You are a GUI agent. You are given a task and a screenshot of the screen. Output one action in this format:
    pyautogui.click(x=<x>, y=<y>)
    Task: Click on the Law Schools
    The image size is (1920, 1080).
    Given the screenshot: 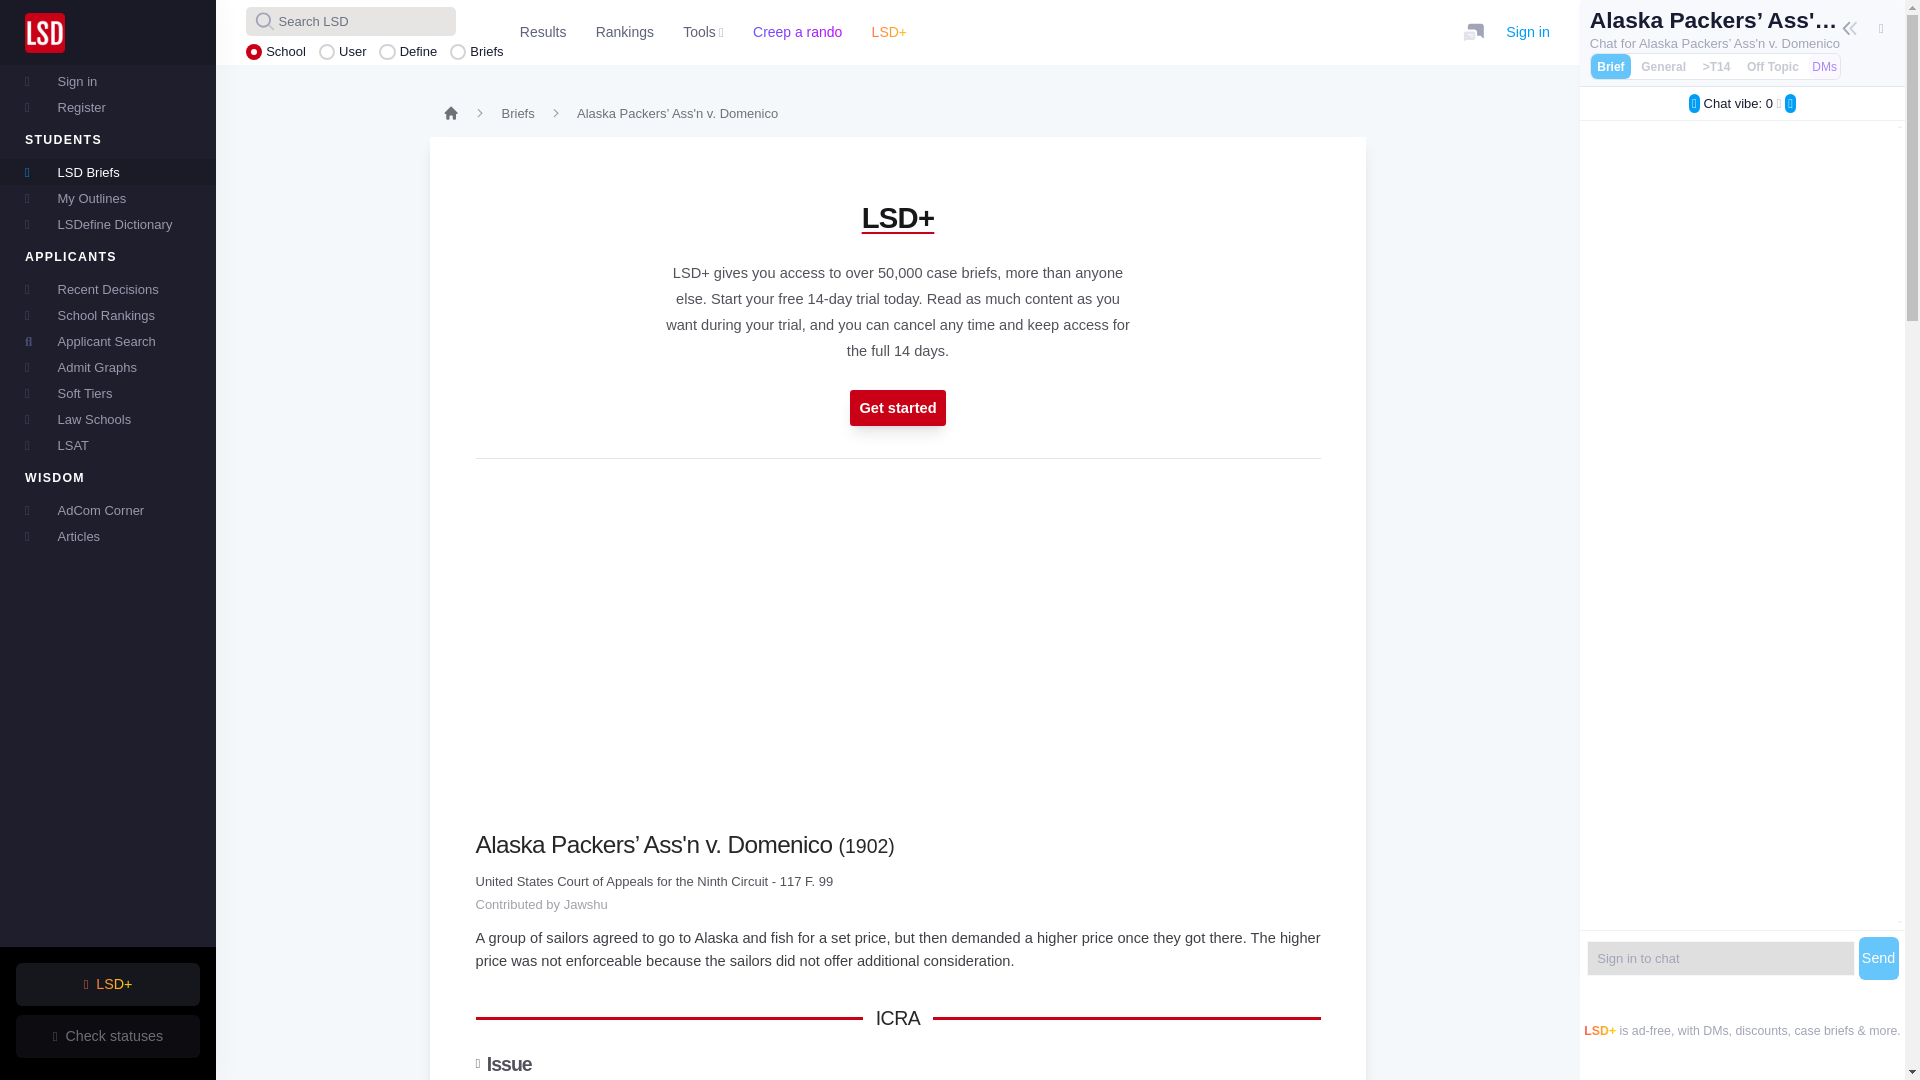 What is the action you would take?
    pyautogui.click(x=108, y=419)
    